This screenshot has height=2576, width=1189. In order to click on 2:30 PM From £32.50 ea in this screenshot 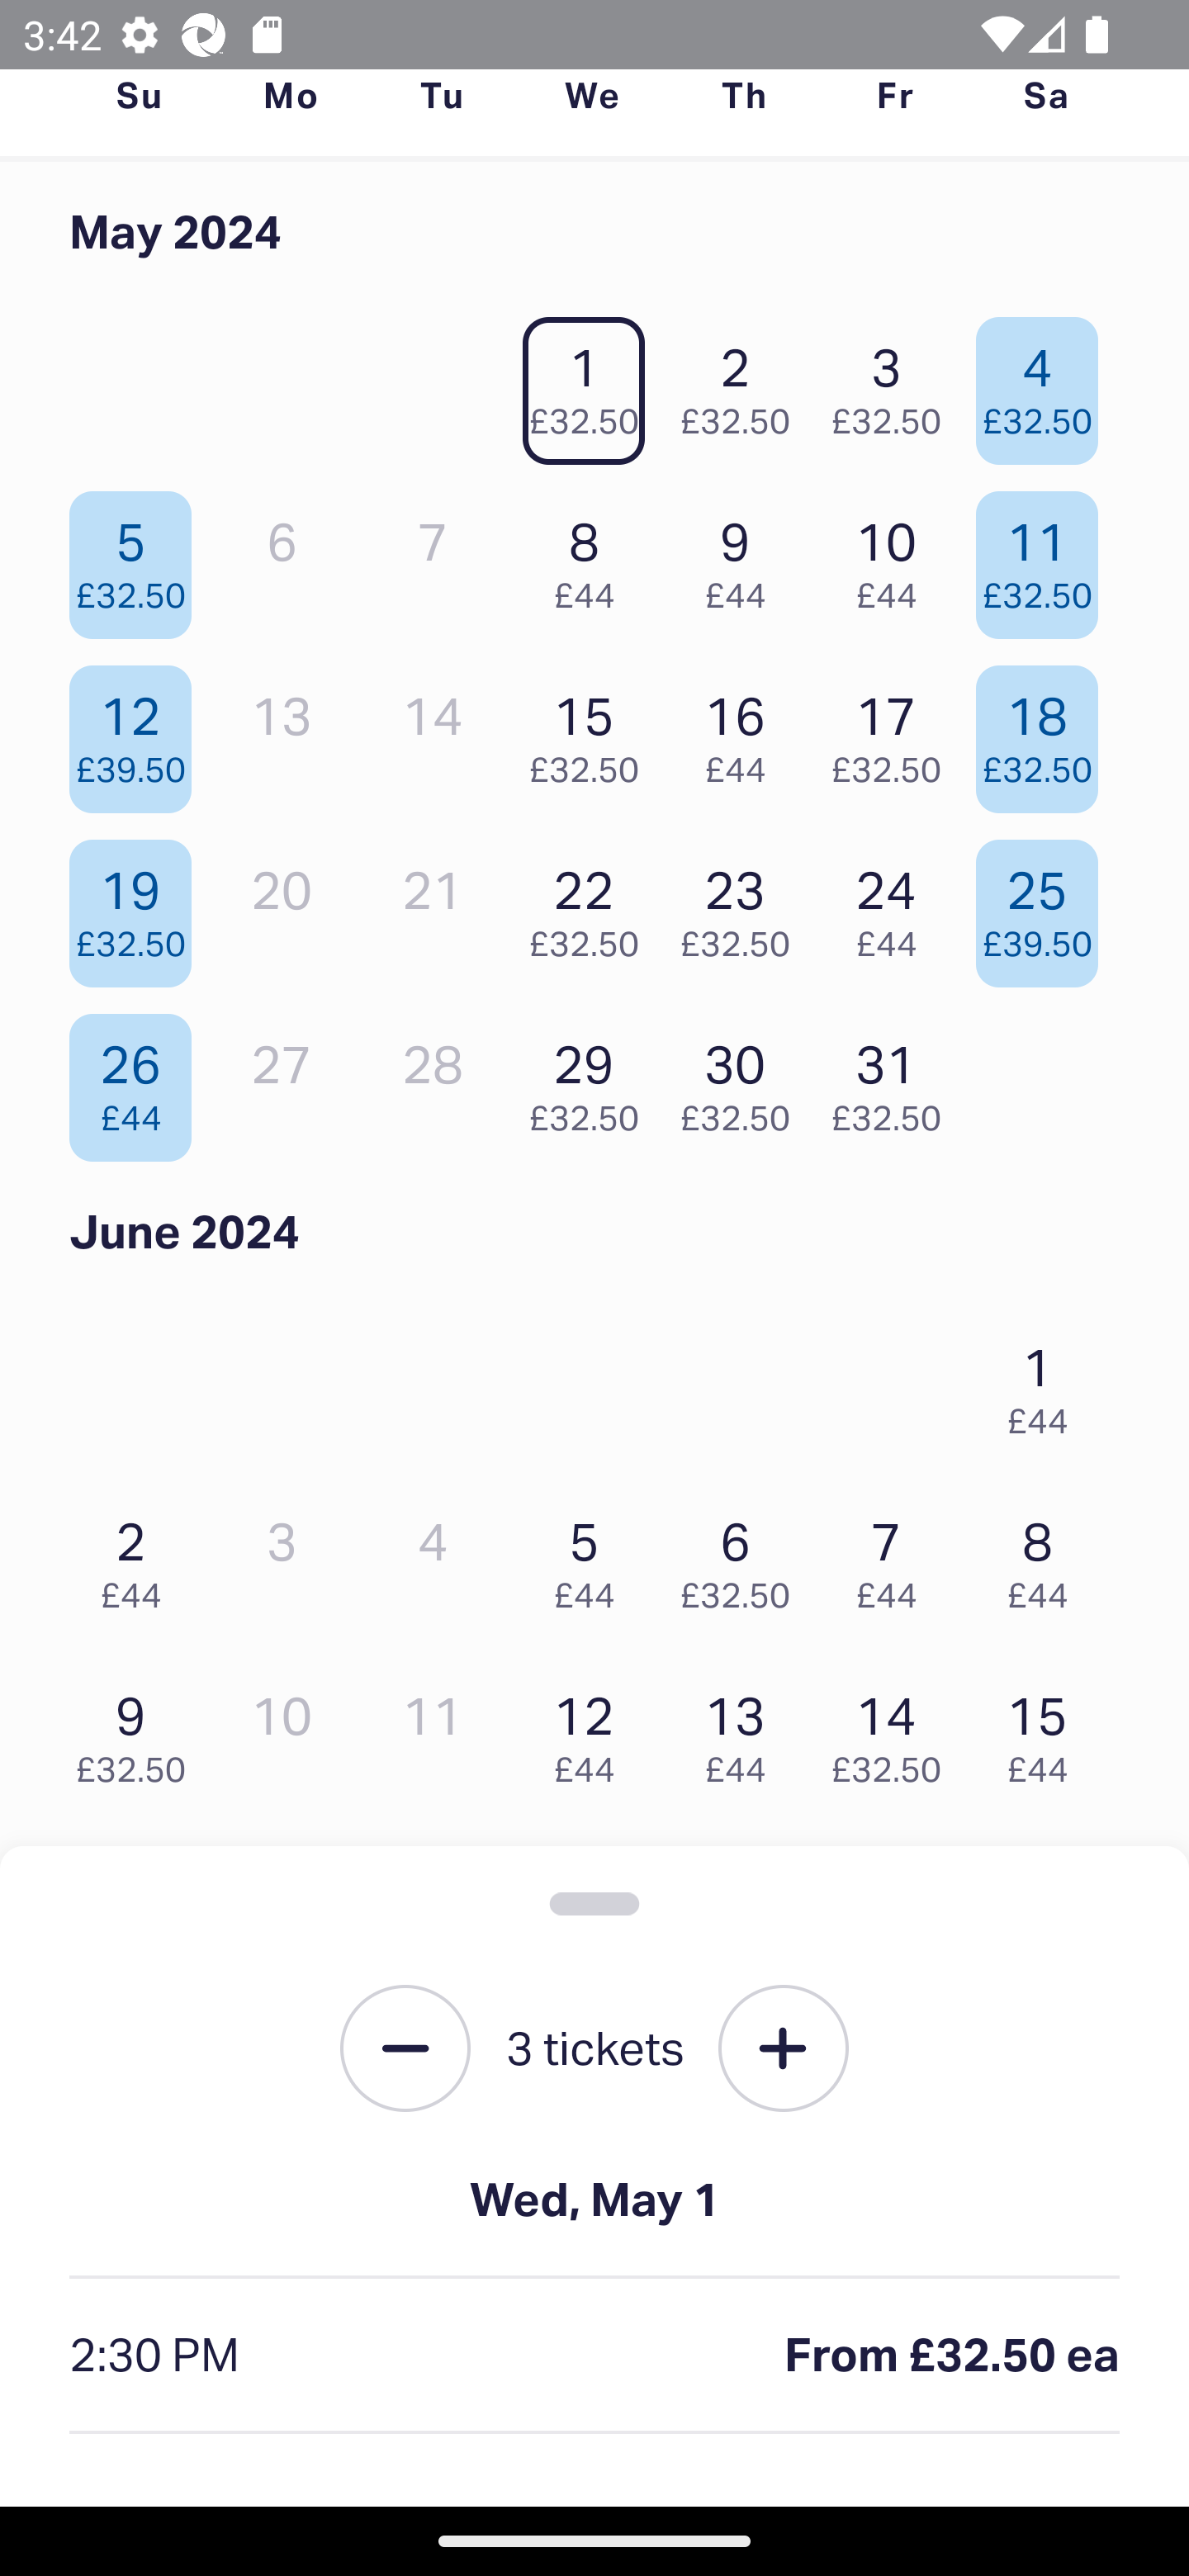, I will do `click(594, 2356)`.